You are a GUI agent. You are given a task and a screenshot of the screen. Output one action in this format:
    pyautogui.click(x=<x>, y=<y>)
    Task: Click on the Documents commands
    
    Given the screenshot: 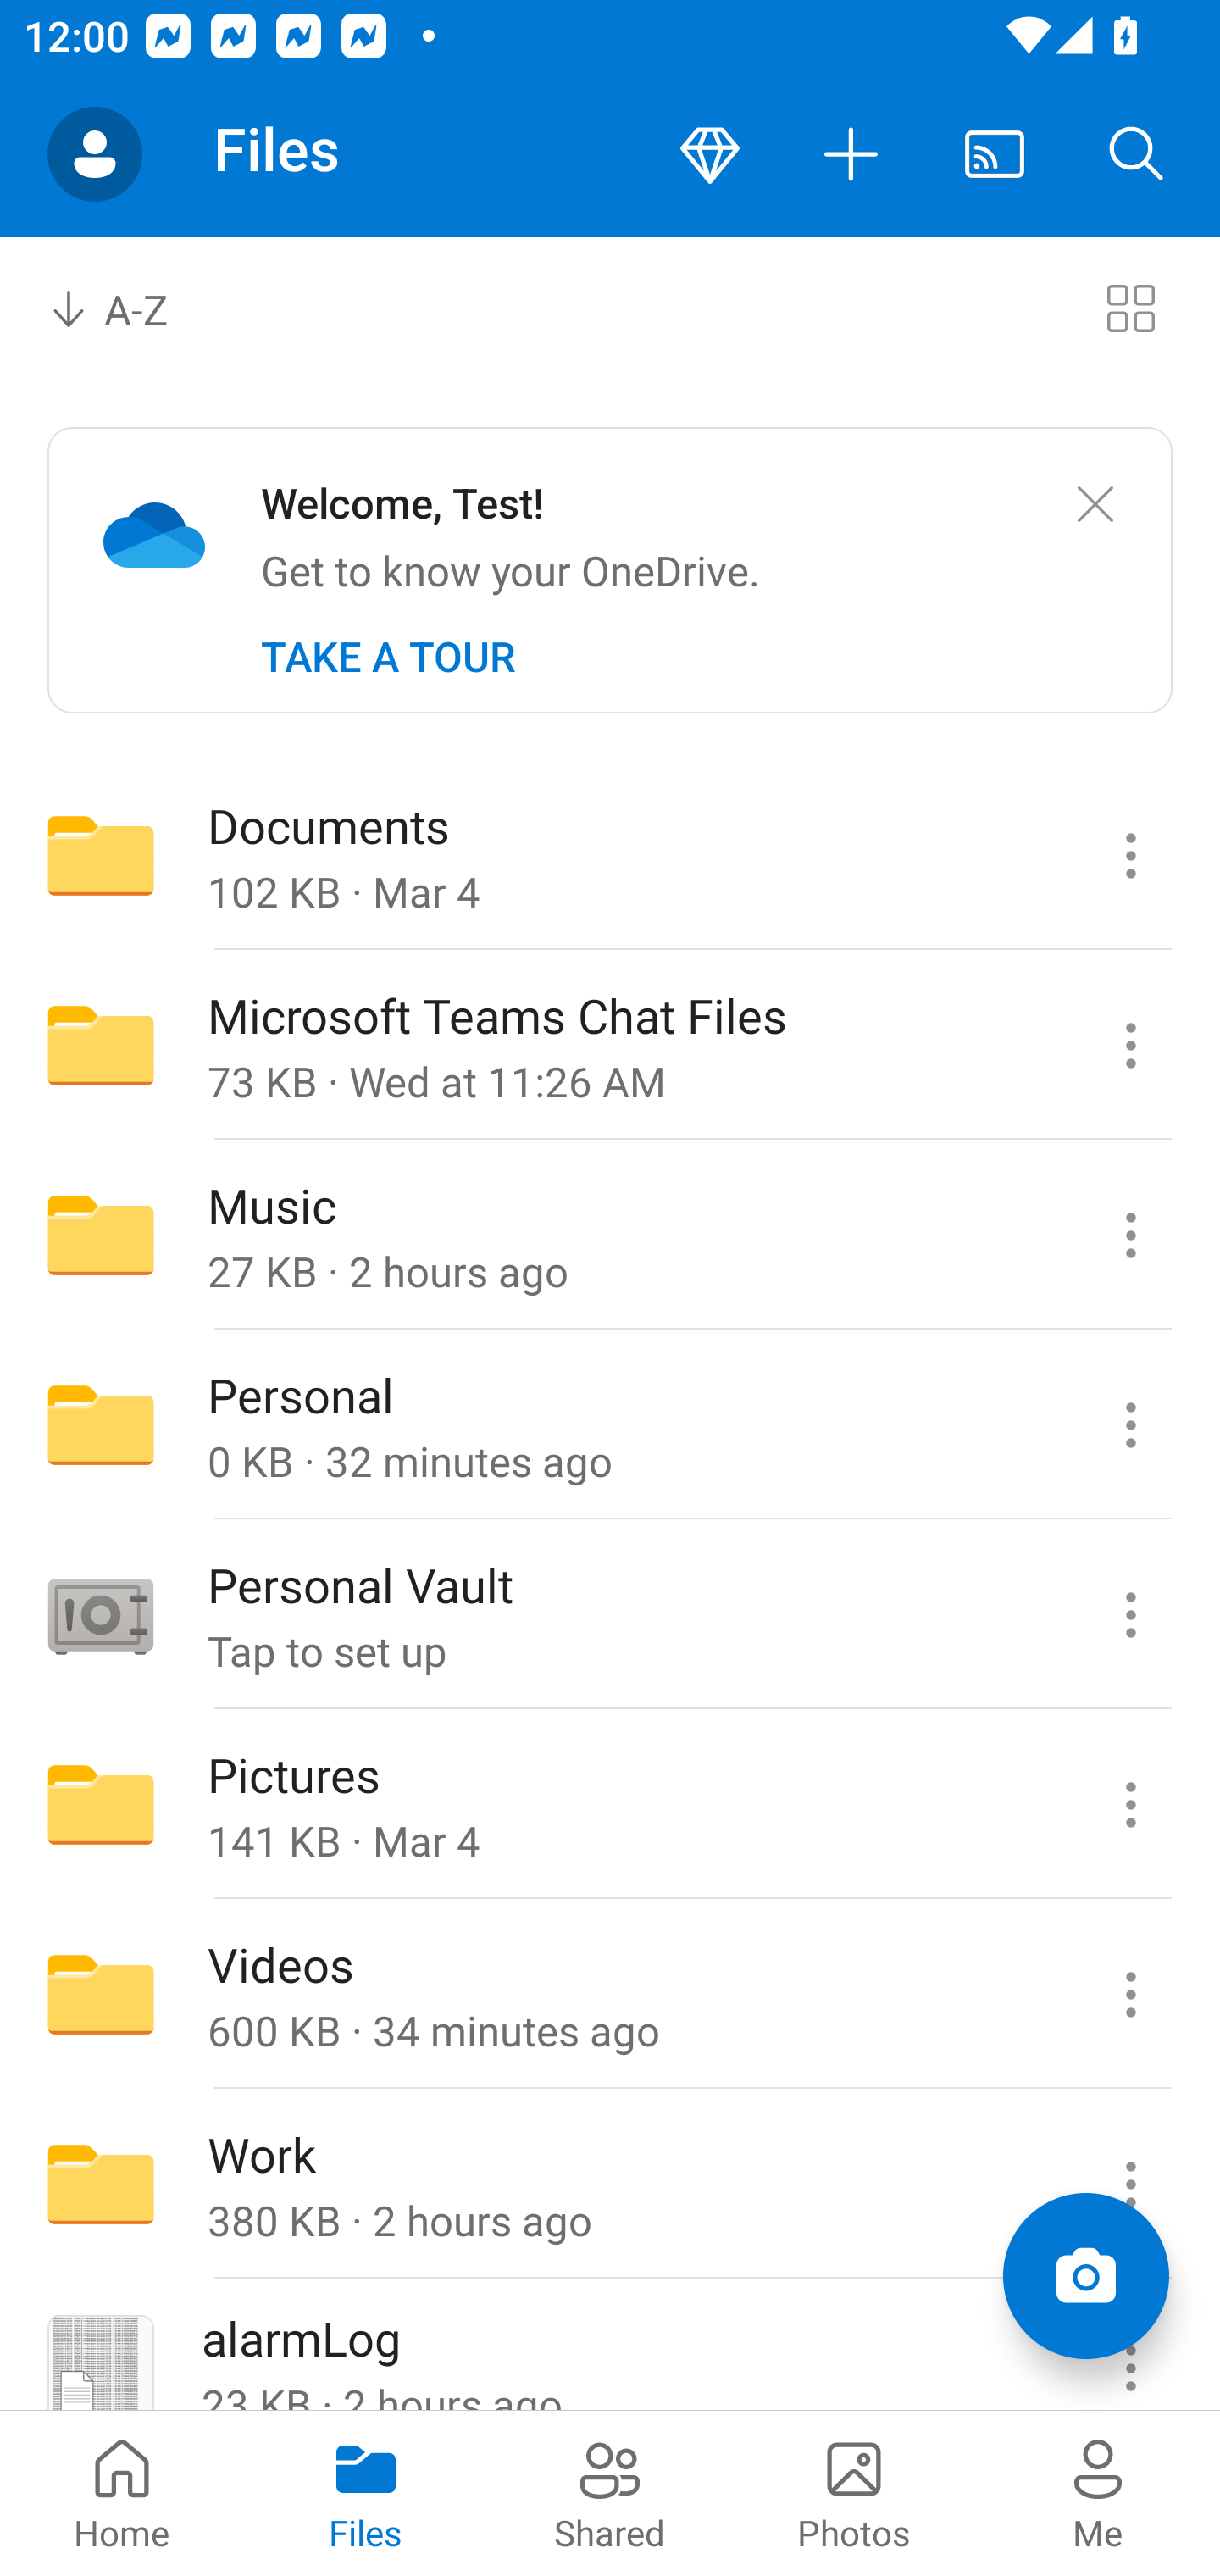 What is the action you would take?
    pyautogui.click(x=1130, y=854)
    